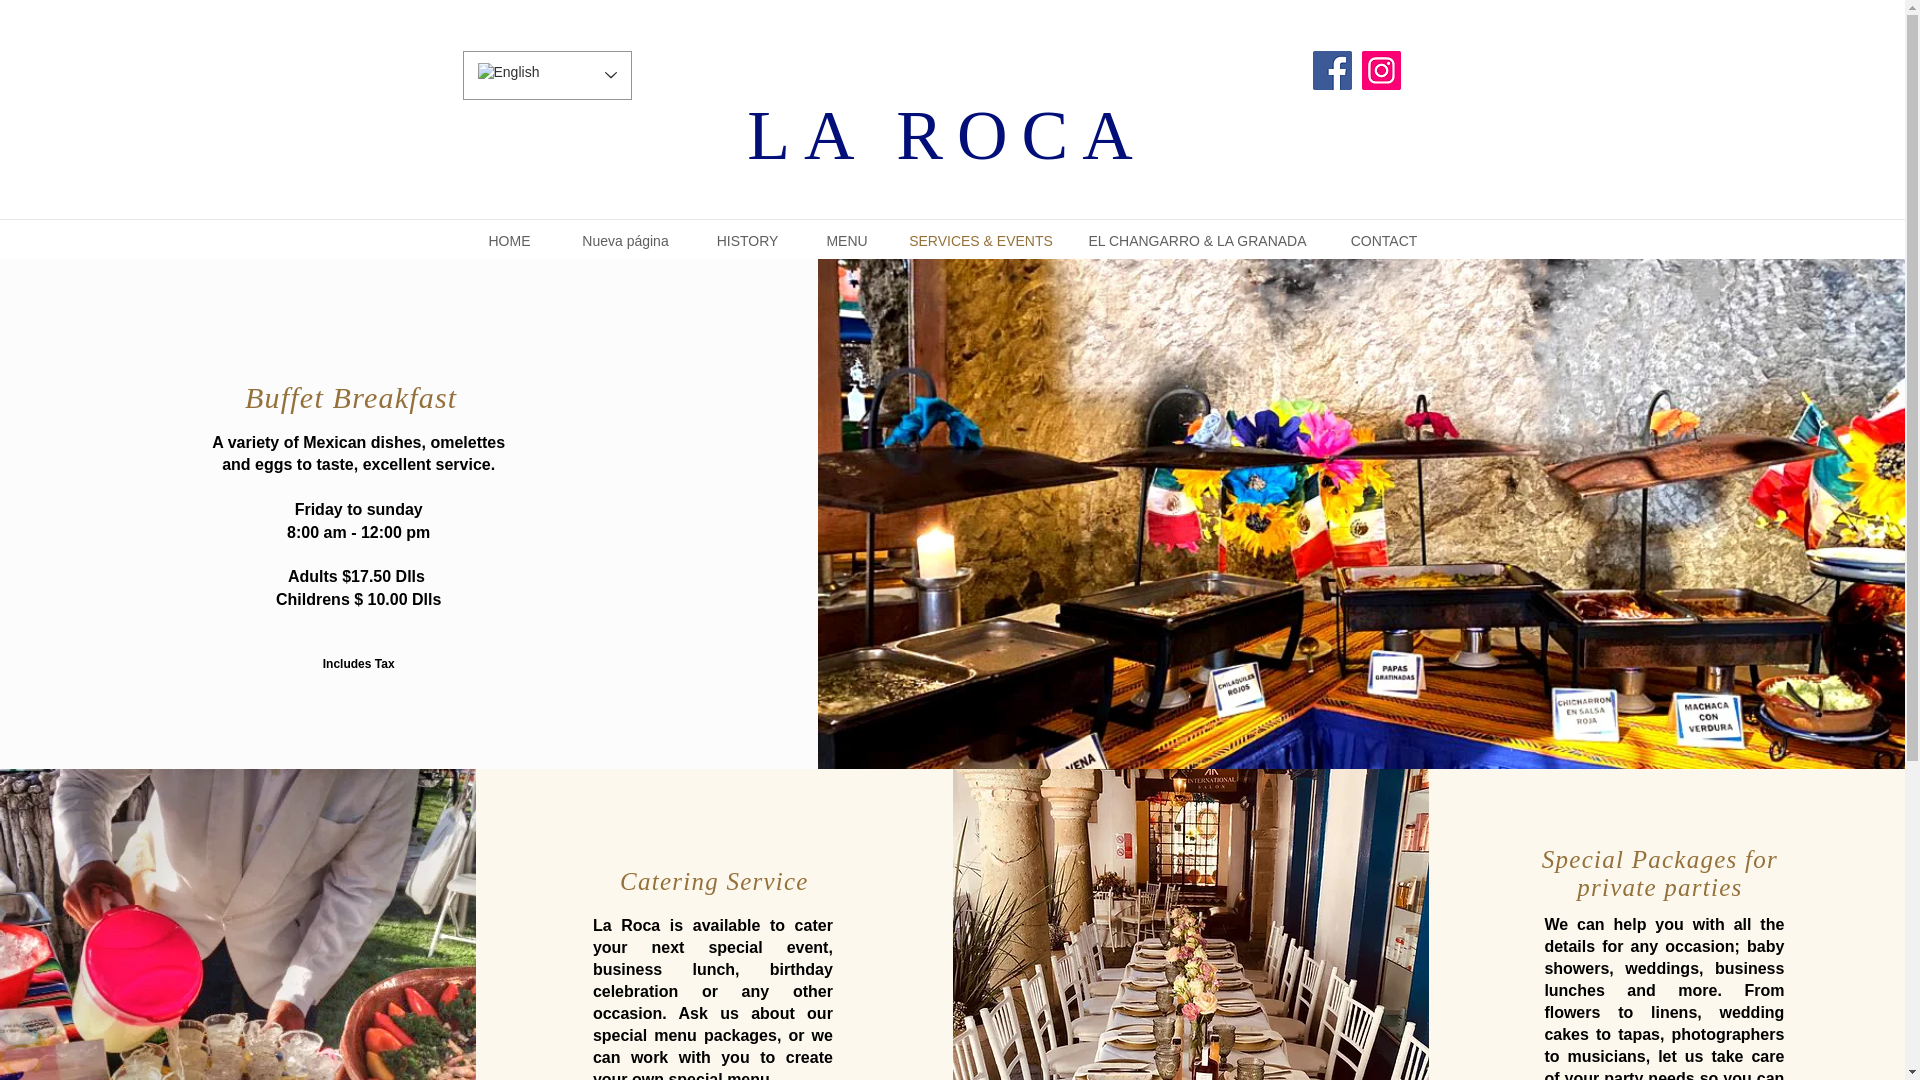  What do you see at coordinates (1384, 240) in the screenshot?
I see `CONTACT` at bounding box center [1384, 240].